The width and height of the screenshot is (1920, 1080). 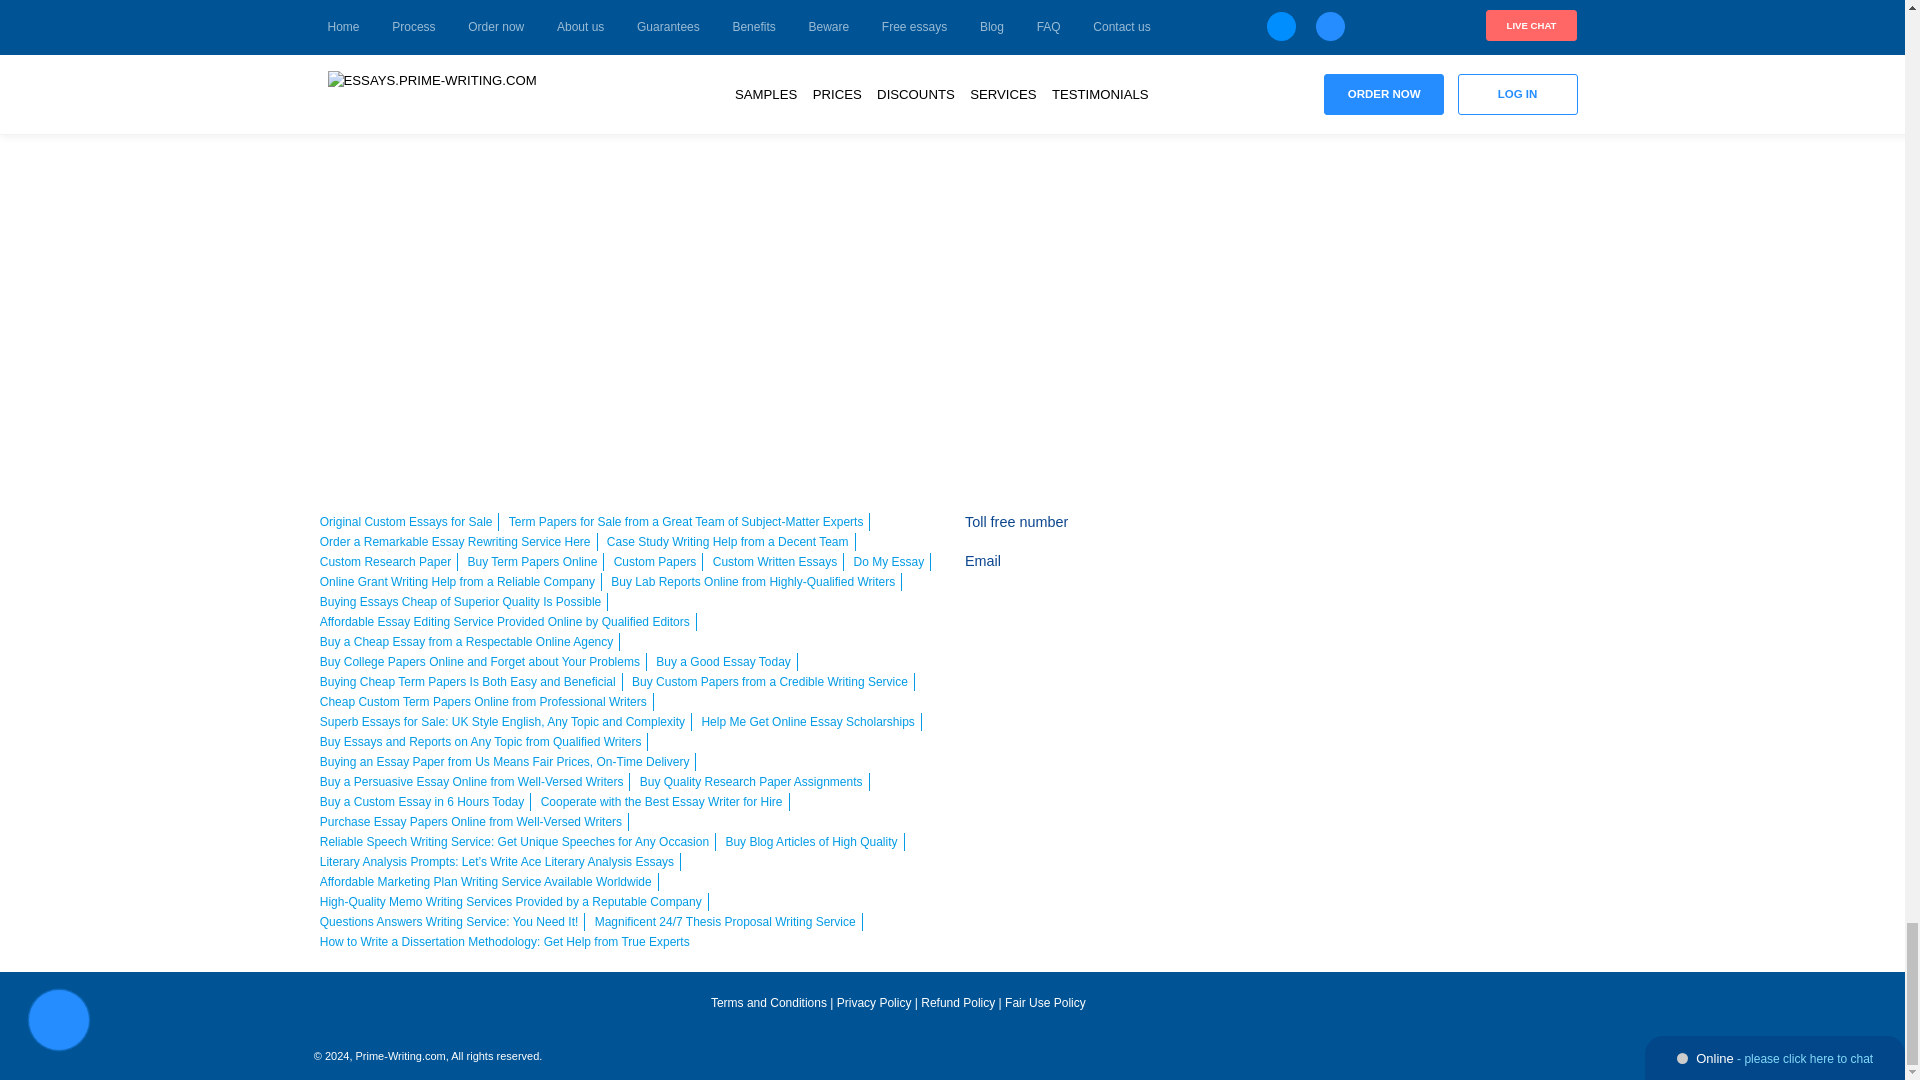 What do you see at coordinates (1326, 534) in the screenshot?
I see `Credit and debit cards by Visa` at bounding box center [1326, 534].